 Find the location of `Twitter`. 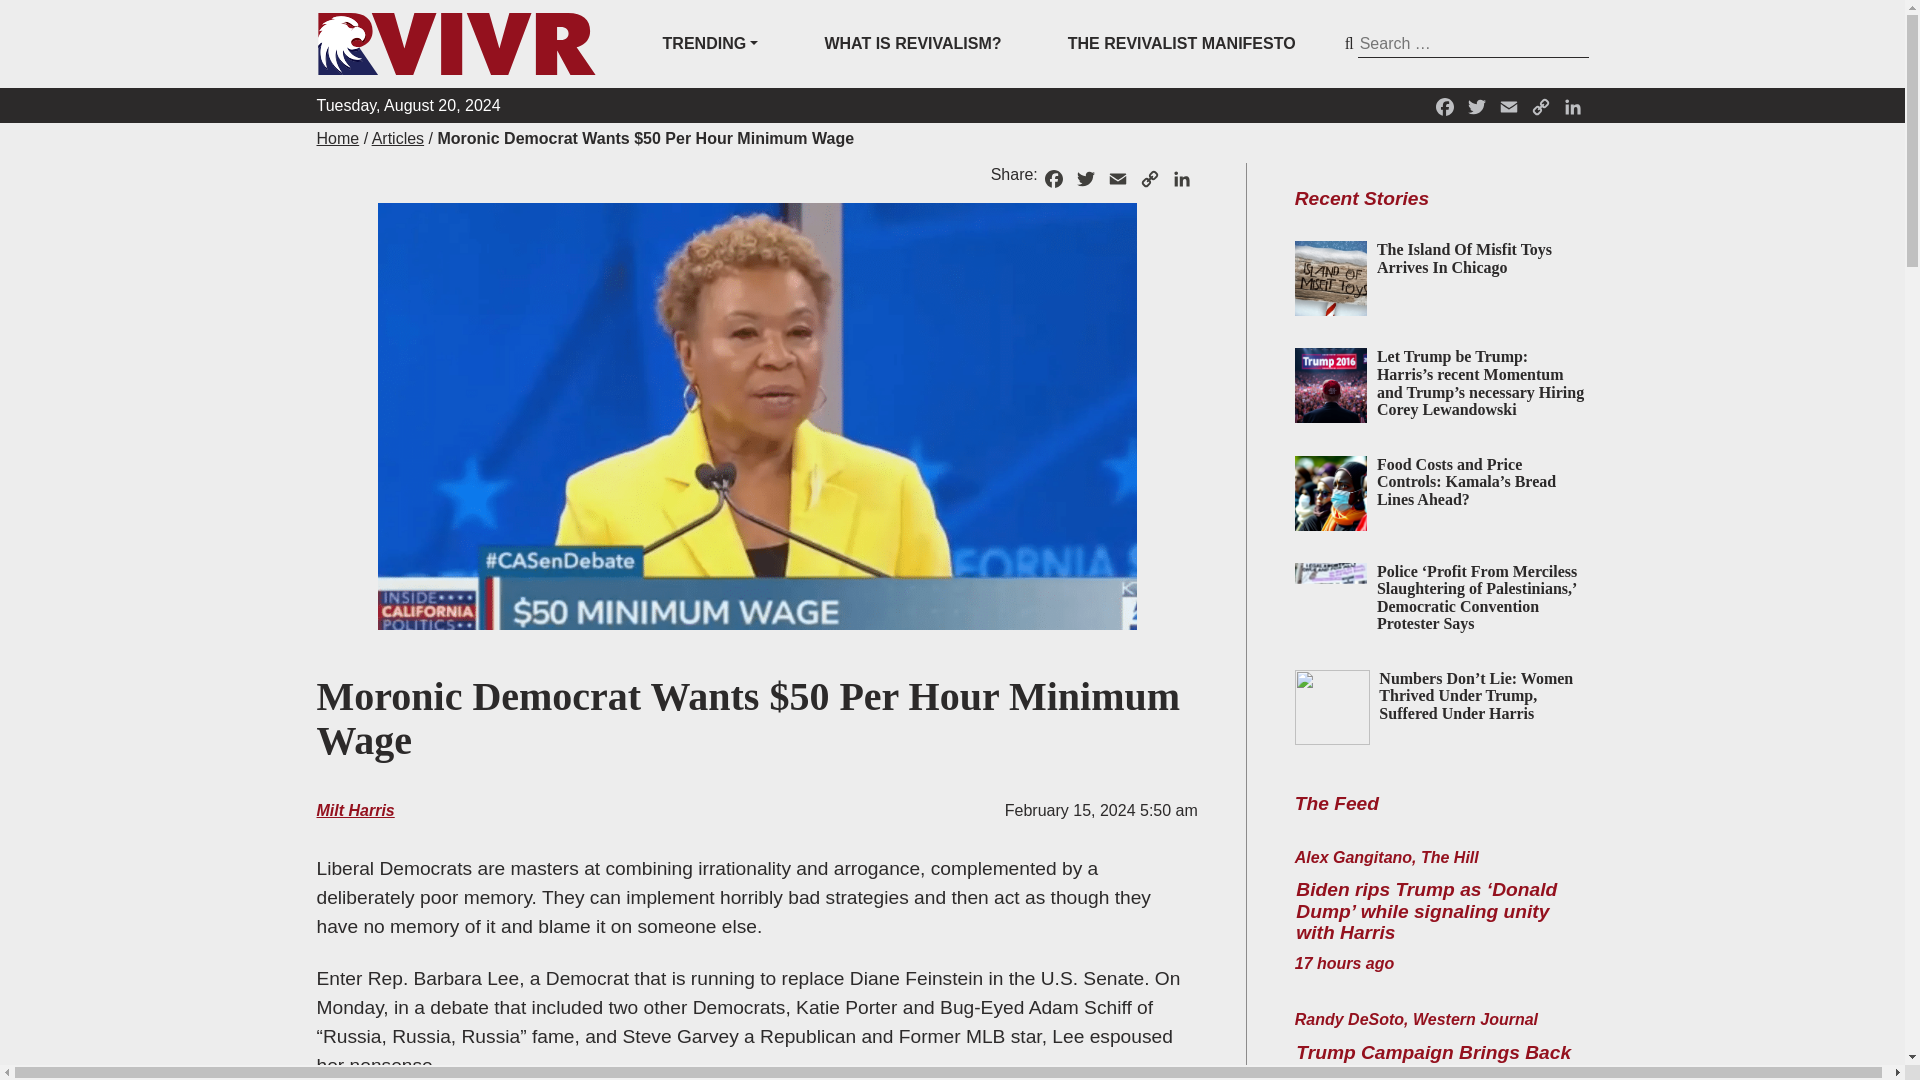

Twitter is located at coordinates (1086, 176).